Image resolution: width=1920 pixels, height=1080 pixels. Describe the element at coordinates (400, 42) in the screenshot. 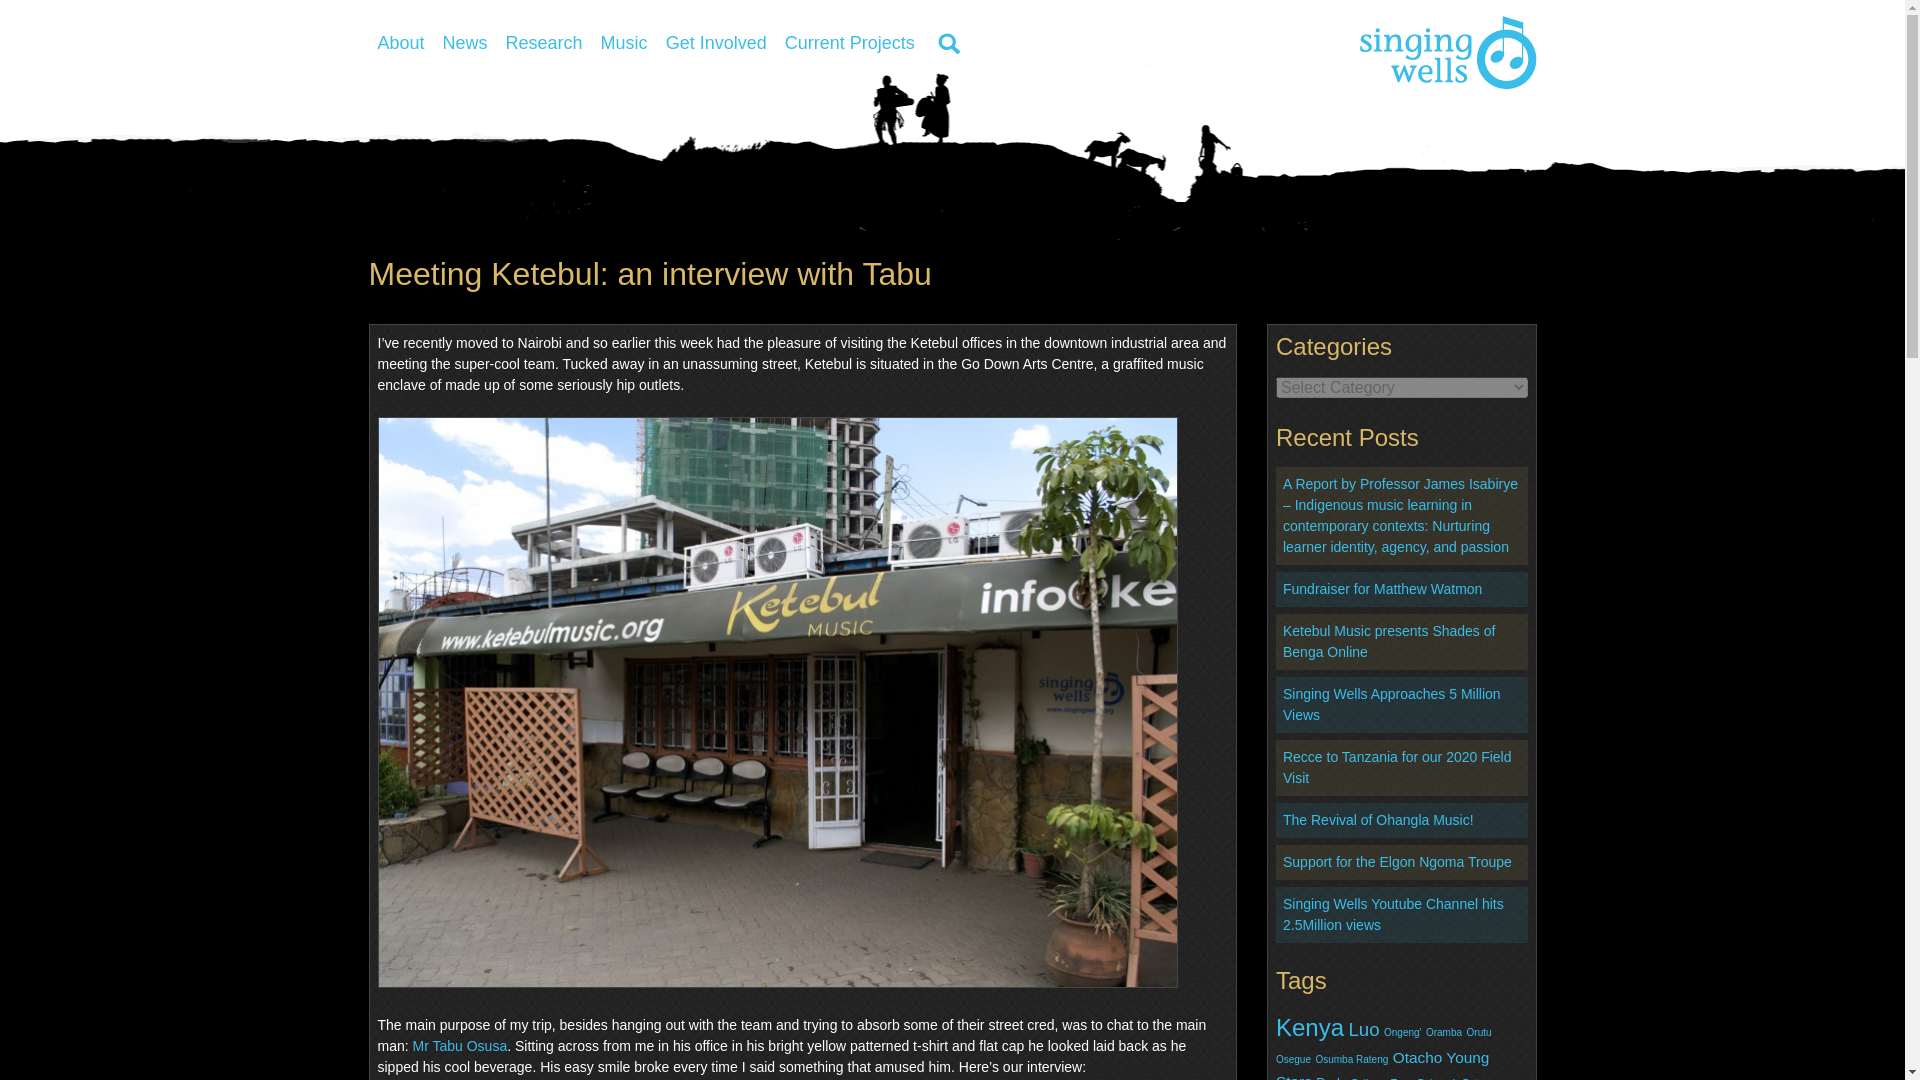

I see `About` at that location.